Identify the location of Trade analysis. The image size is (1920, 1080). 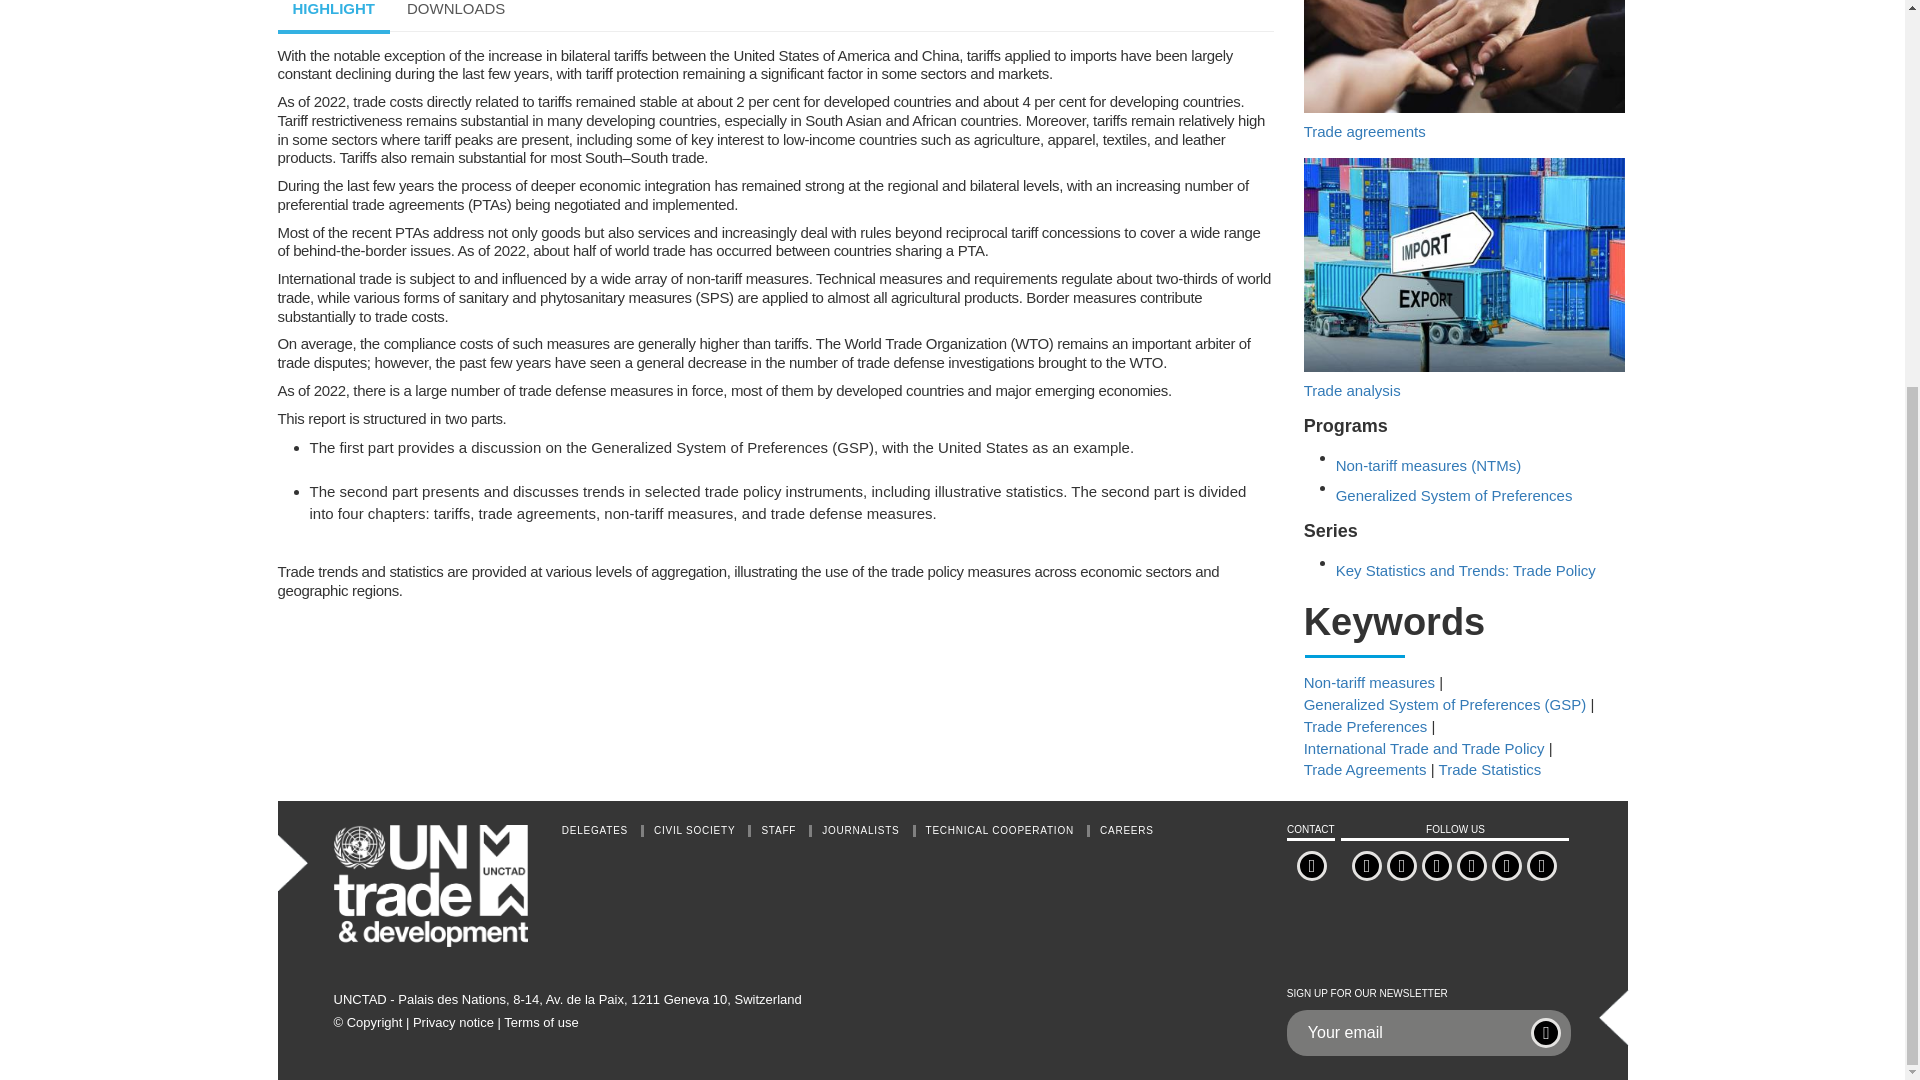
(1464, 328).